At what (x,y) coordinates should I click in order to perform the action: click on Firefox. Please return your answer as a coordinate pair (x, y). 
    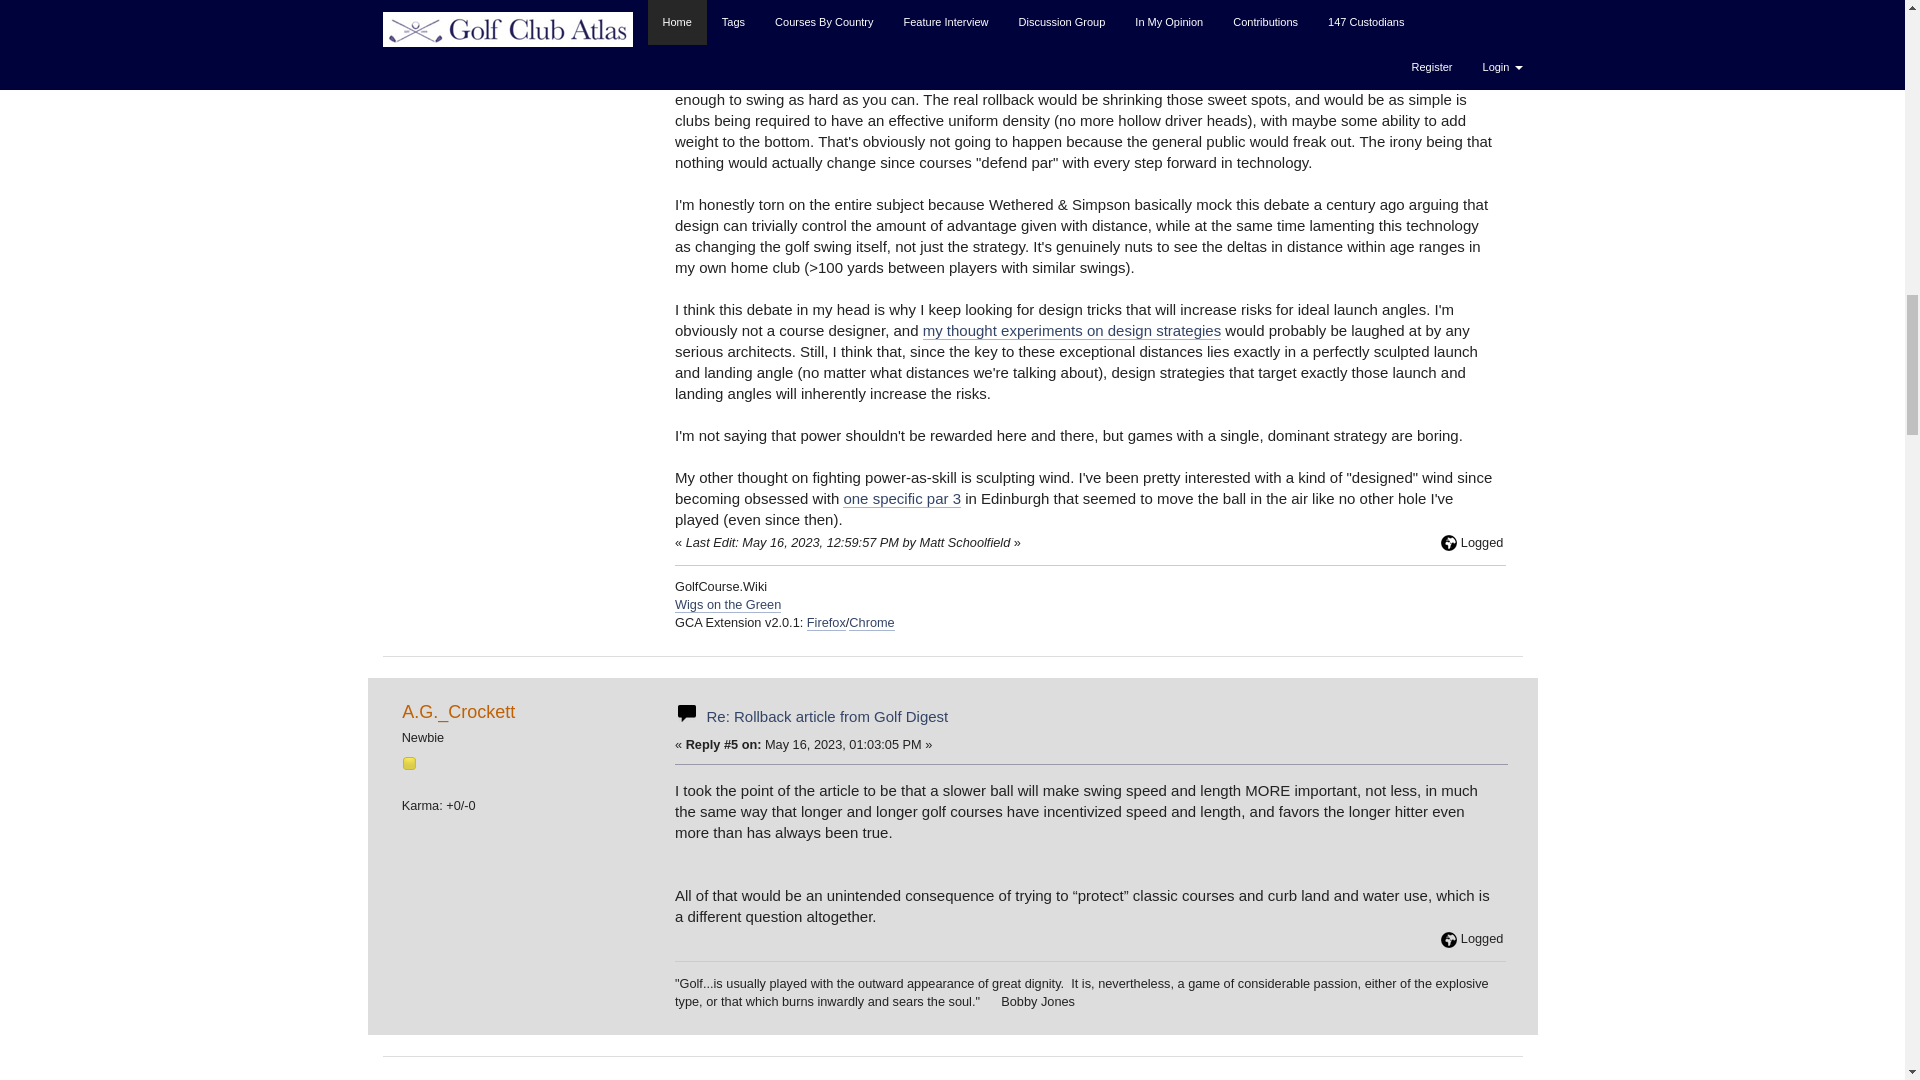
    Looking at the image, I should click on (826, 622).